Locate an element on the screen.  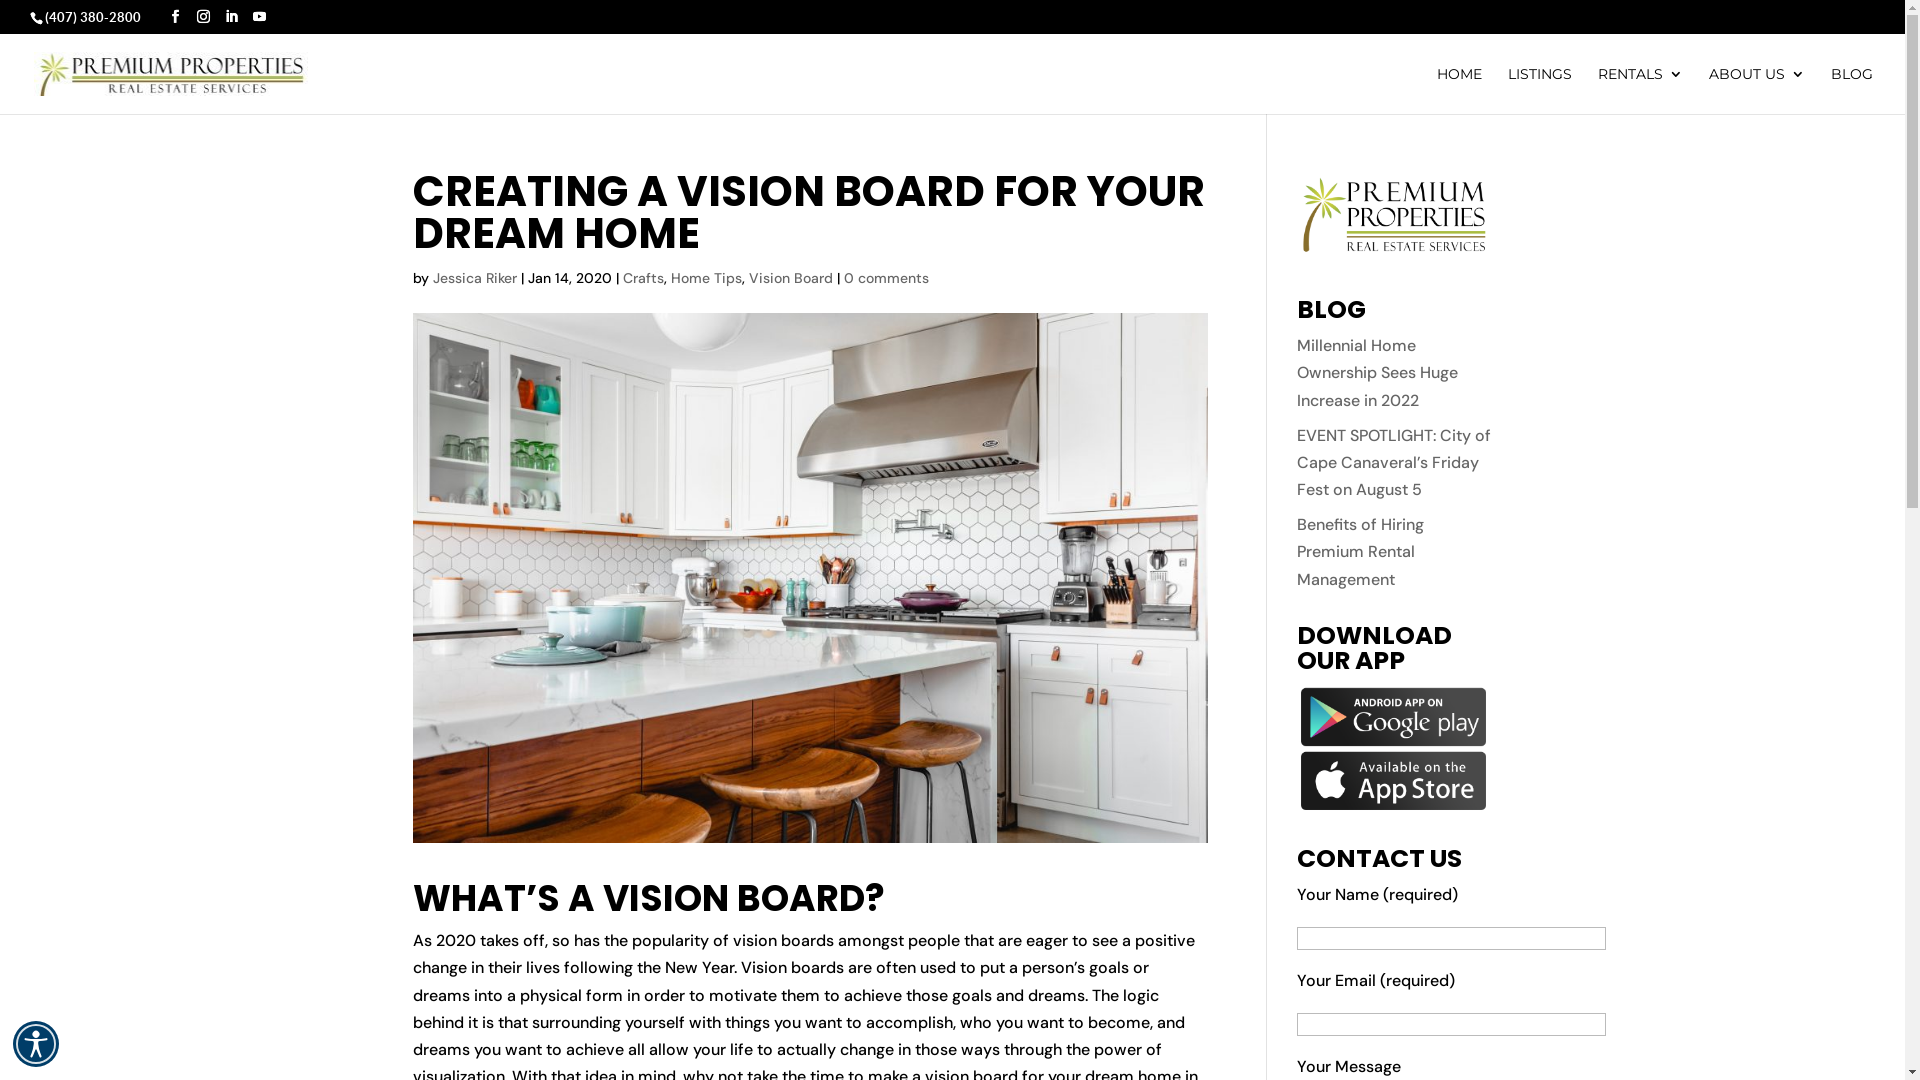
Millennial Home Ownership Sees Huge Increase in 2022 is located at coordinates (1378, 372).